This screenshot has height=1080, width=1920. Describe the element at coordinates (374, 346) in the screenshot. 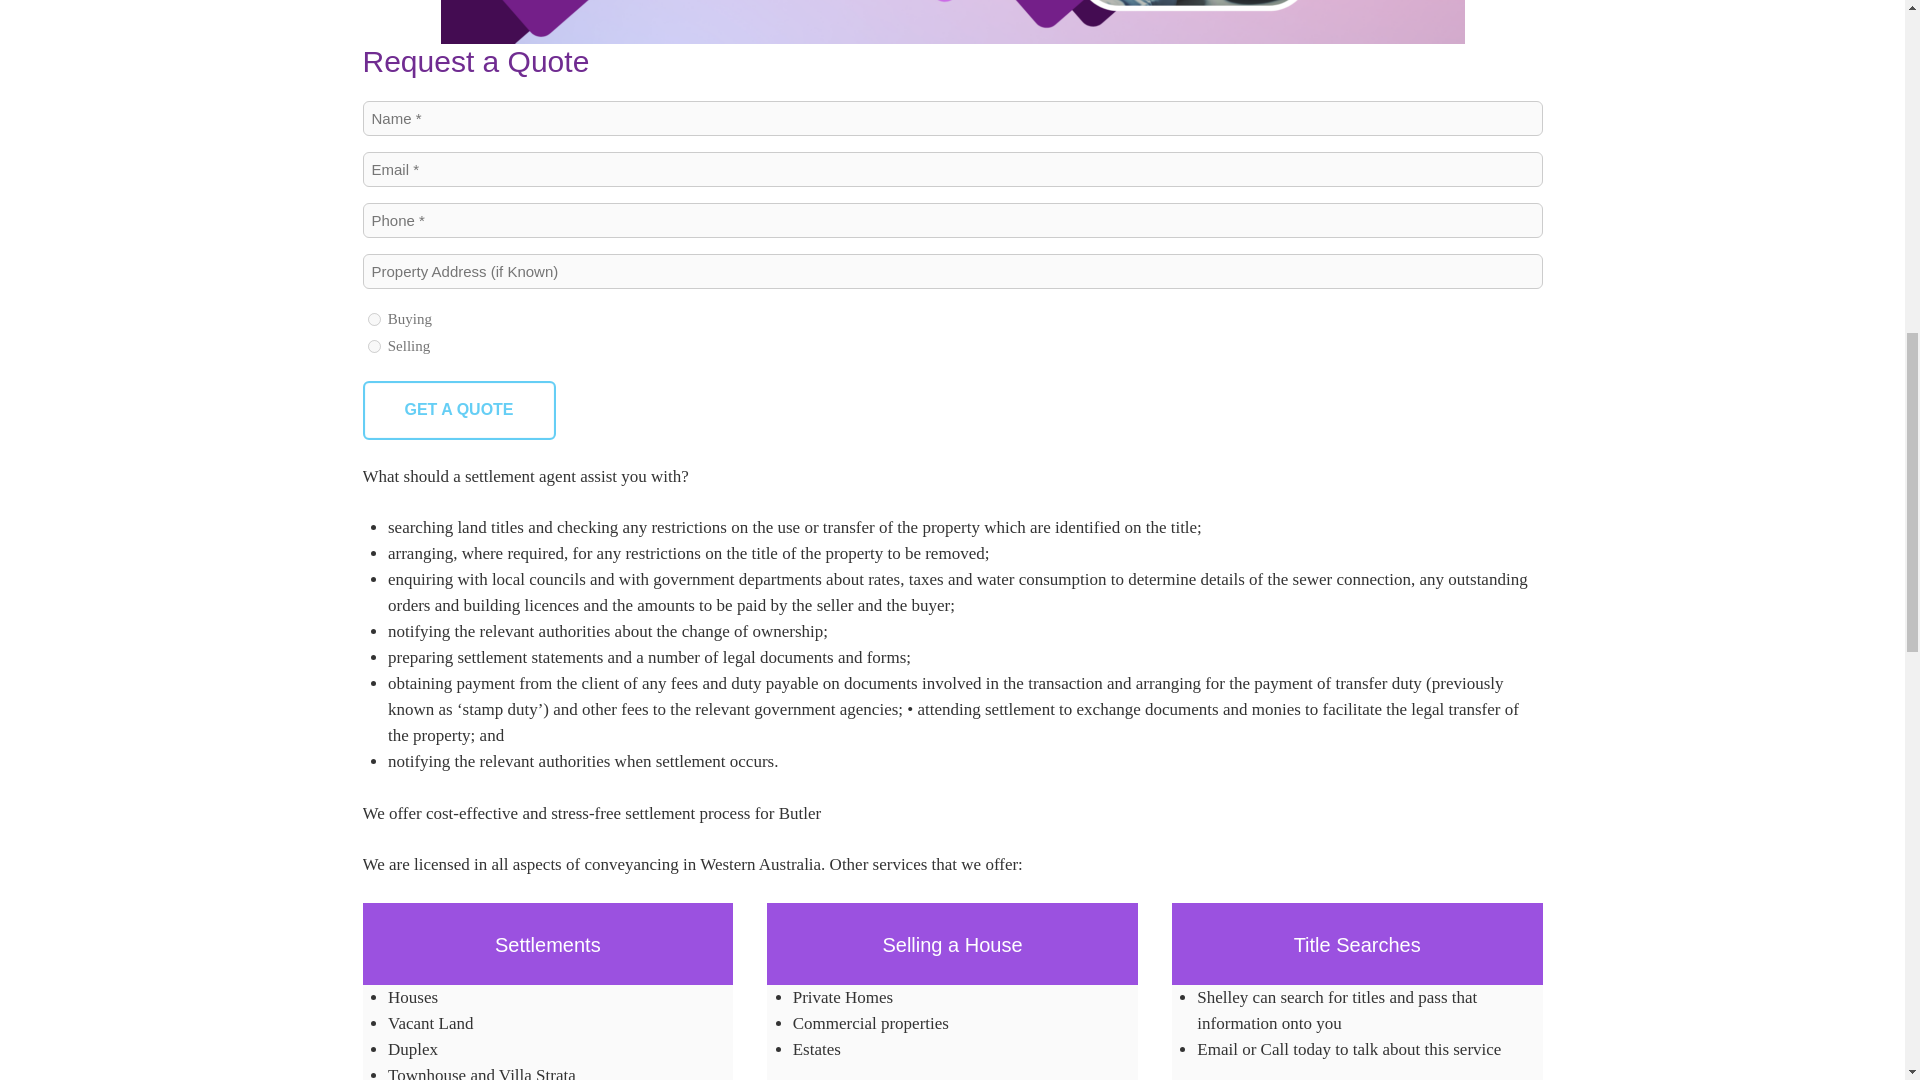

I see `Selling` at that location.